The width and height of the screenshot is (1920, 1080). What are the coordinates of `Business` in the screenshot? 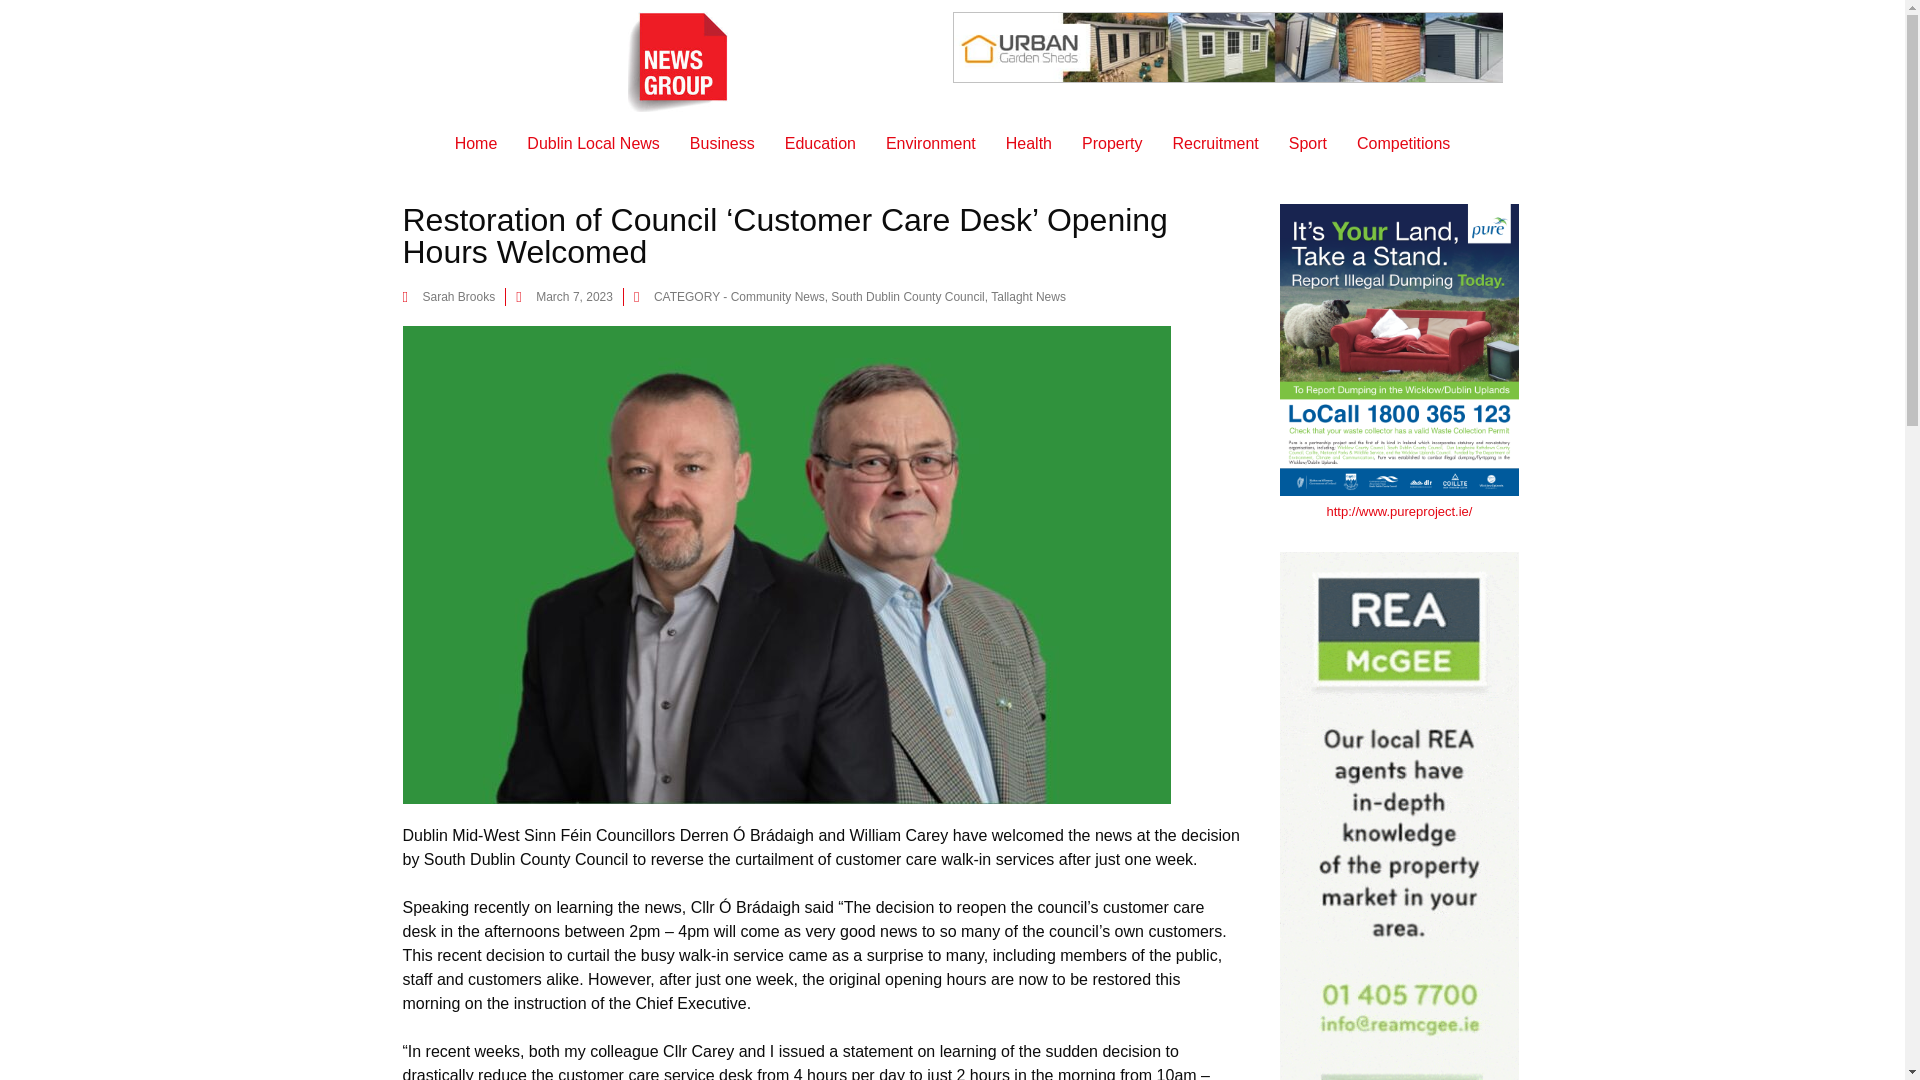 It's located at (722, 144).